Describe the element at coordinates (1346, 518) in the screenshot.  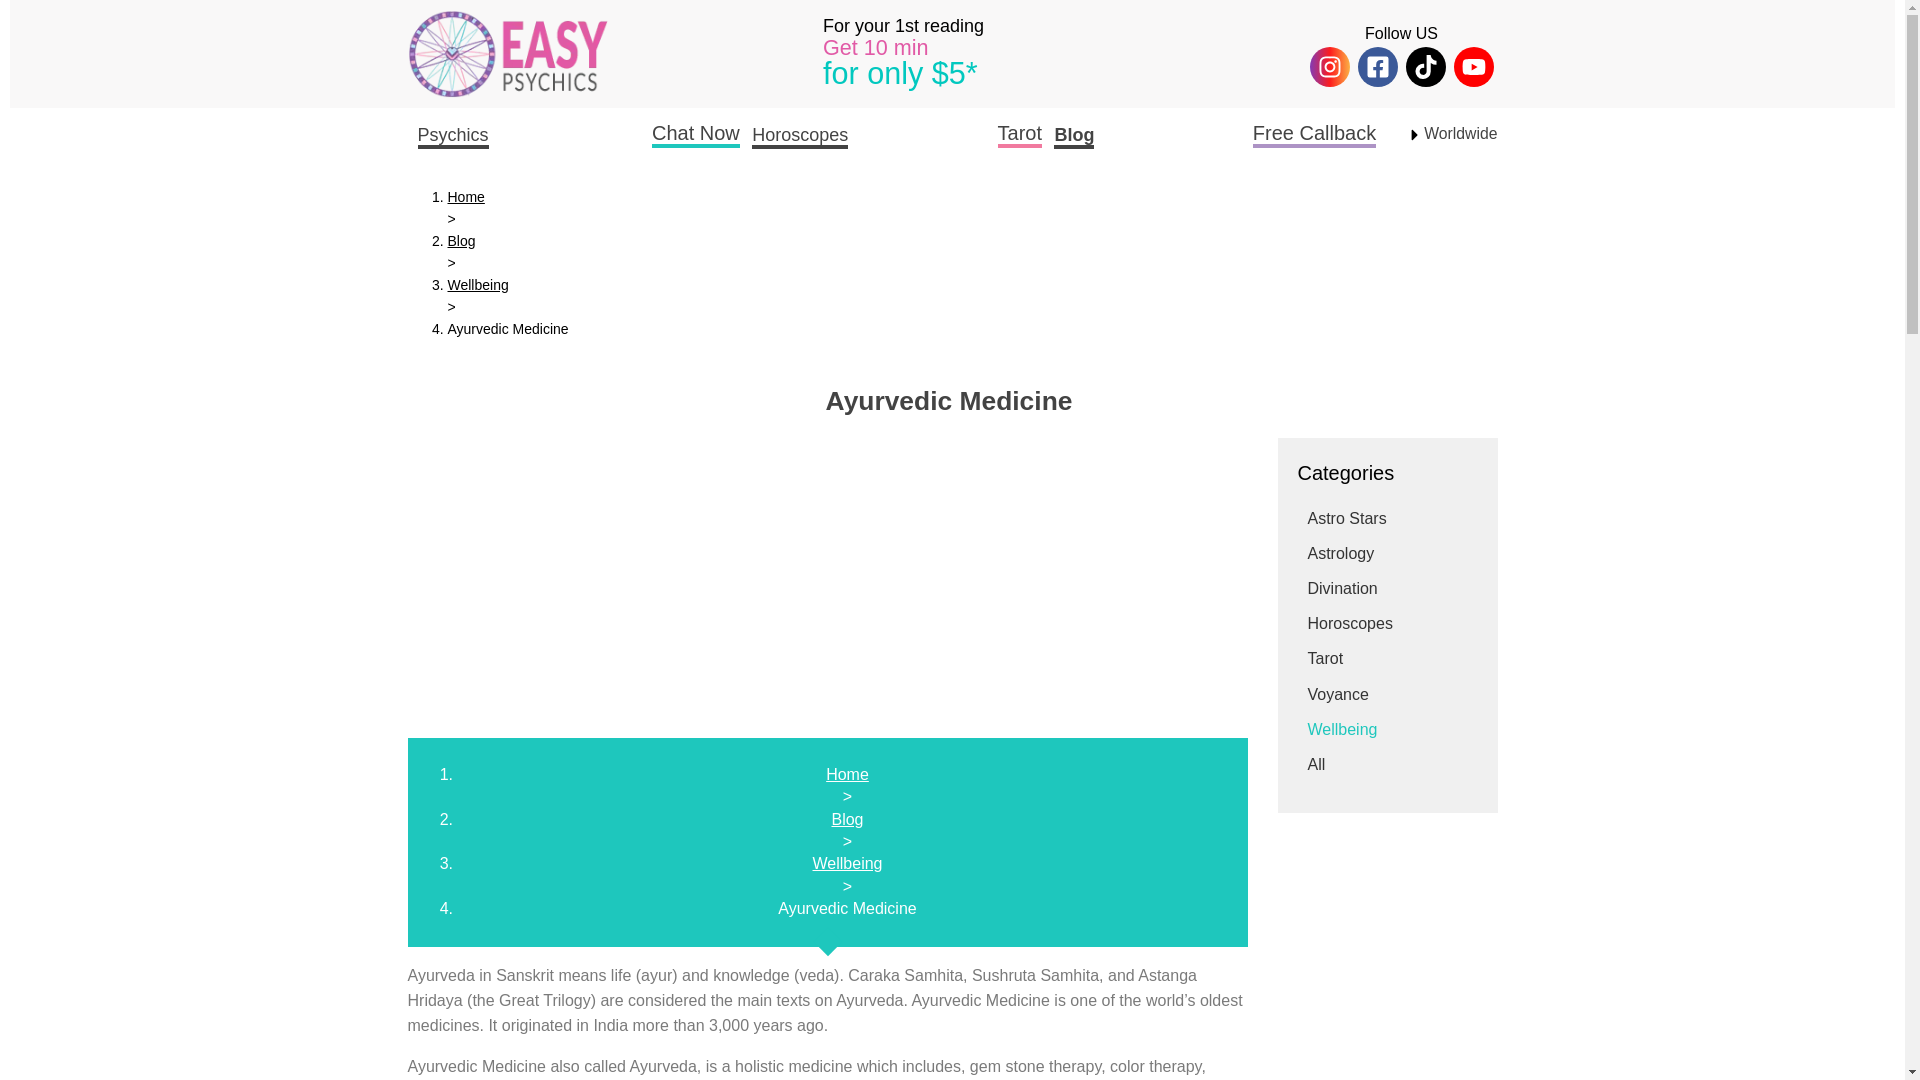
I see `Astro Stars` at that location.